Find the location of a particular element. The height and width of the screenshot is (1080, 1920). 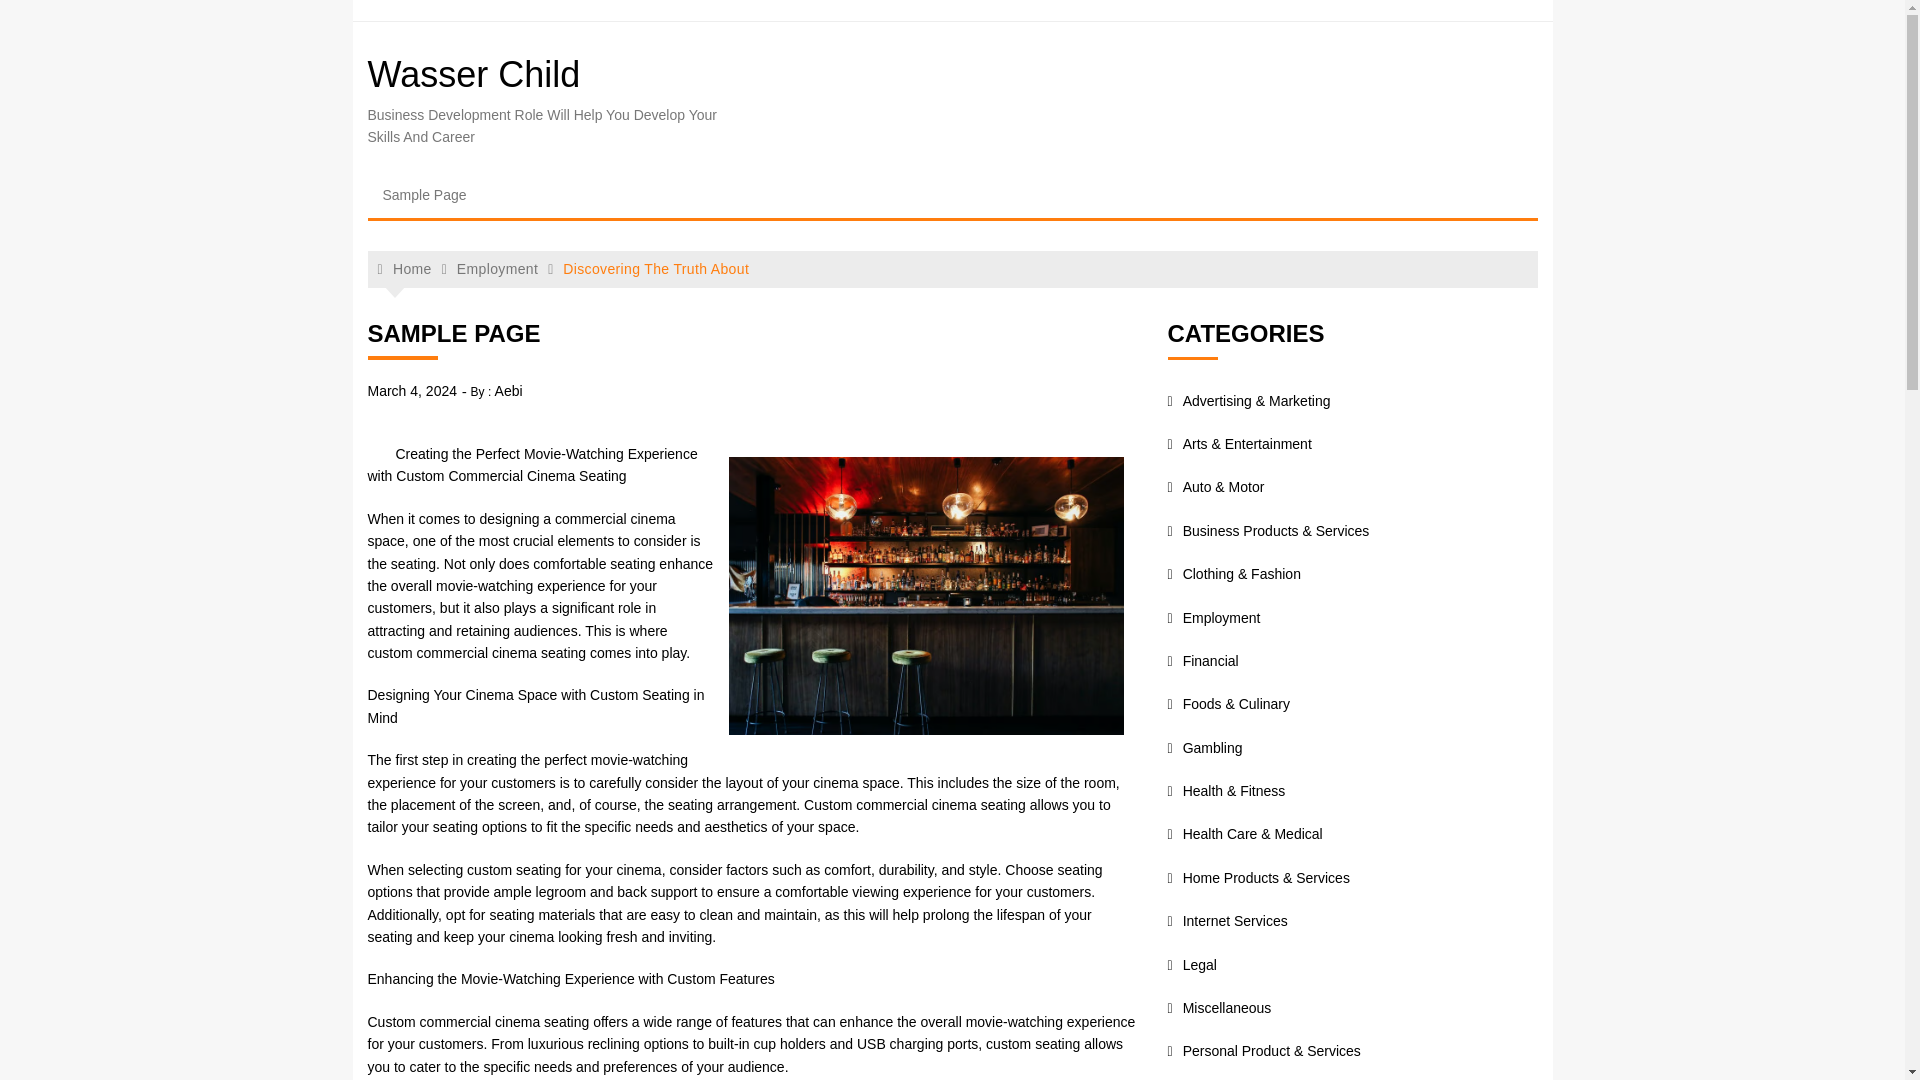

Financial is located at coordinates (1202, 660).